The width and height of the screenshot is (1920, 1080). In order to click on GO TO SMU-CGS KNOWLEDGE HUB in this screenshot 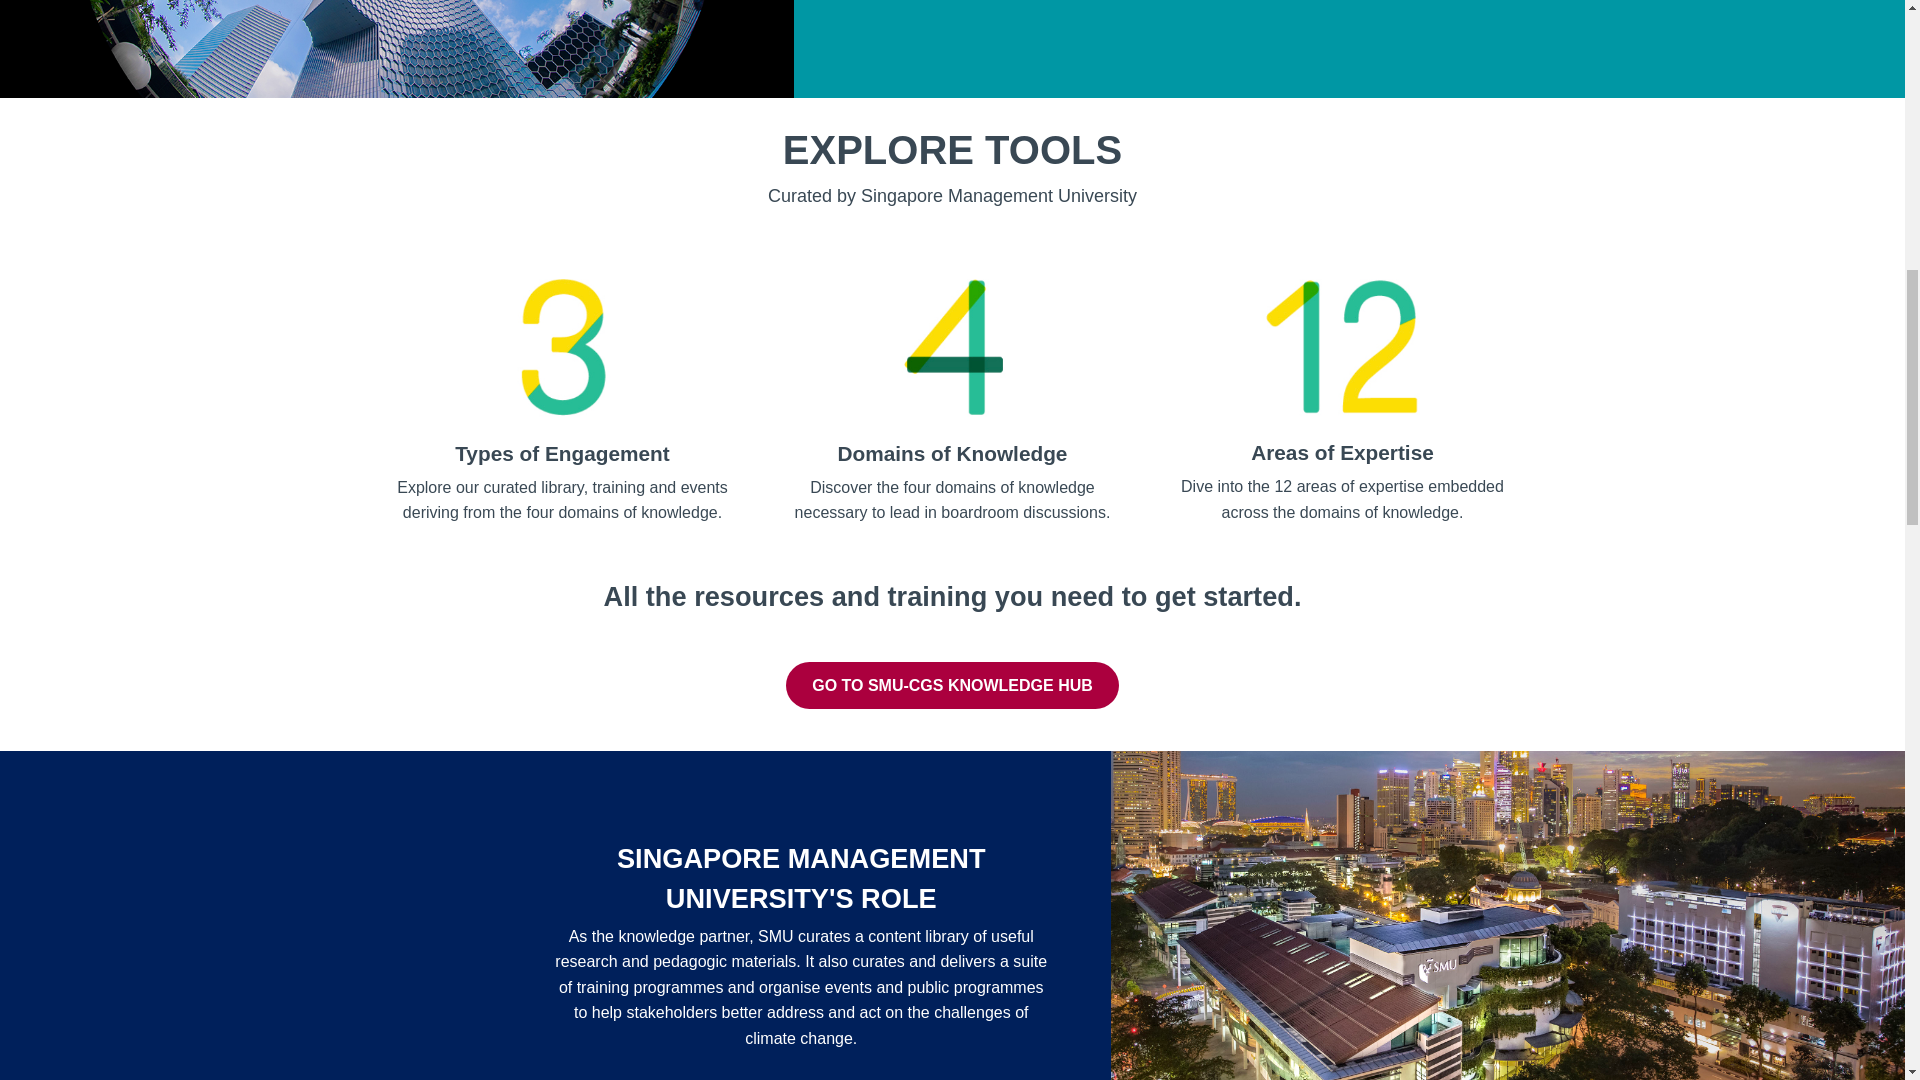, I will do `click(952, 686)`.